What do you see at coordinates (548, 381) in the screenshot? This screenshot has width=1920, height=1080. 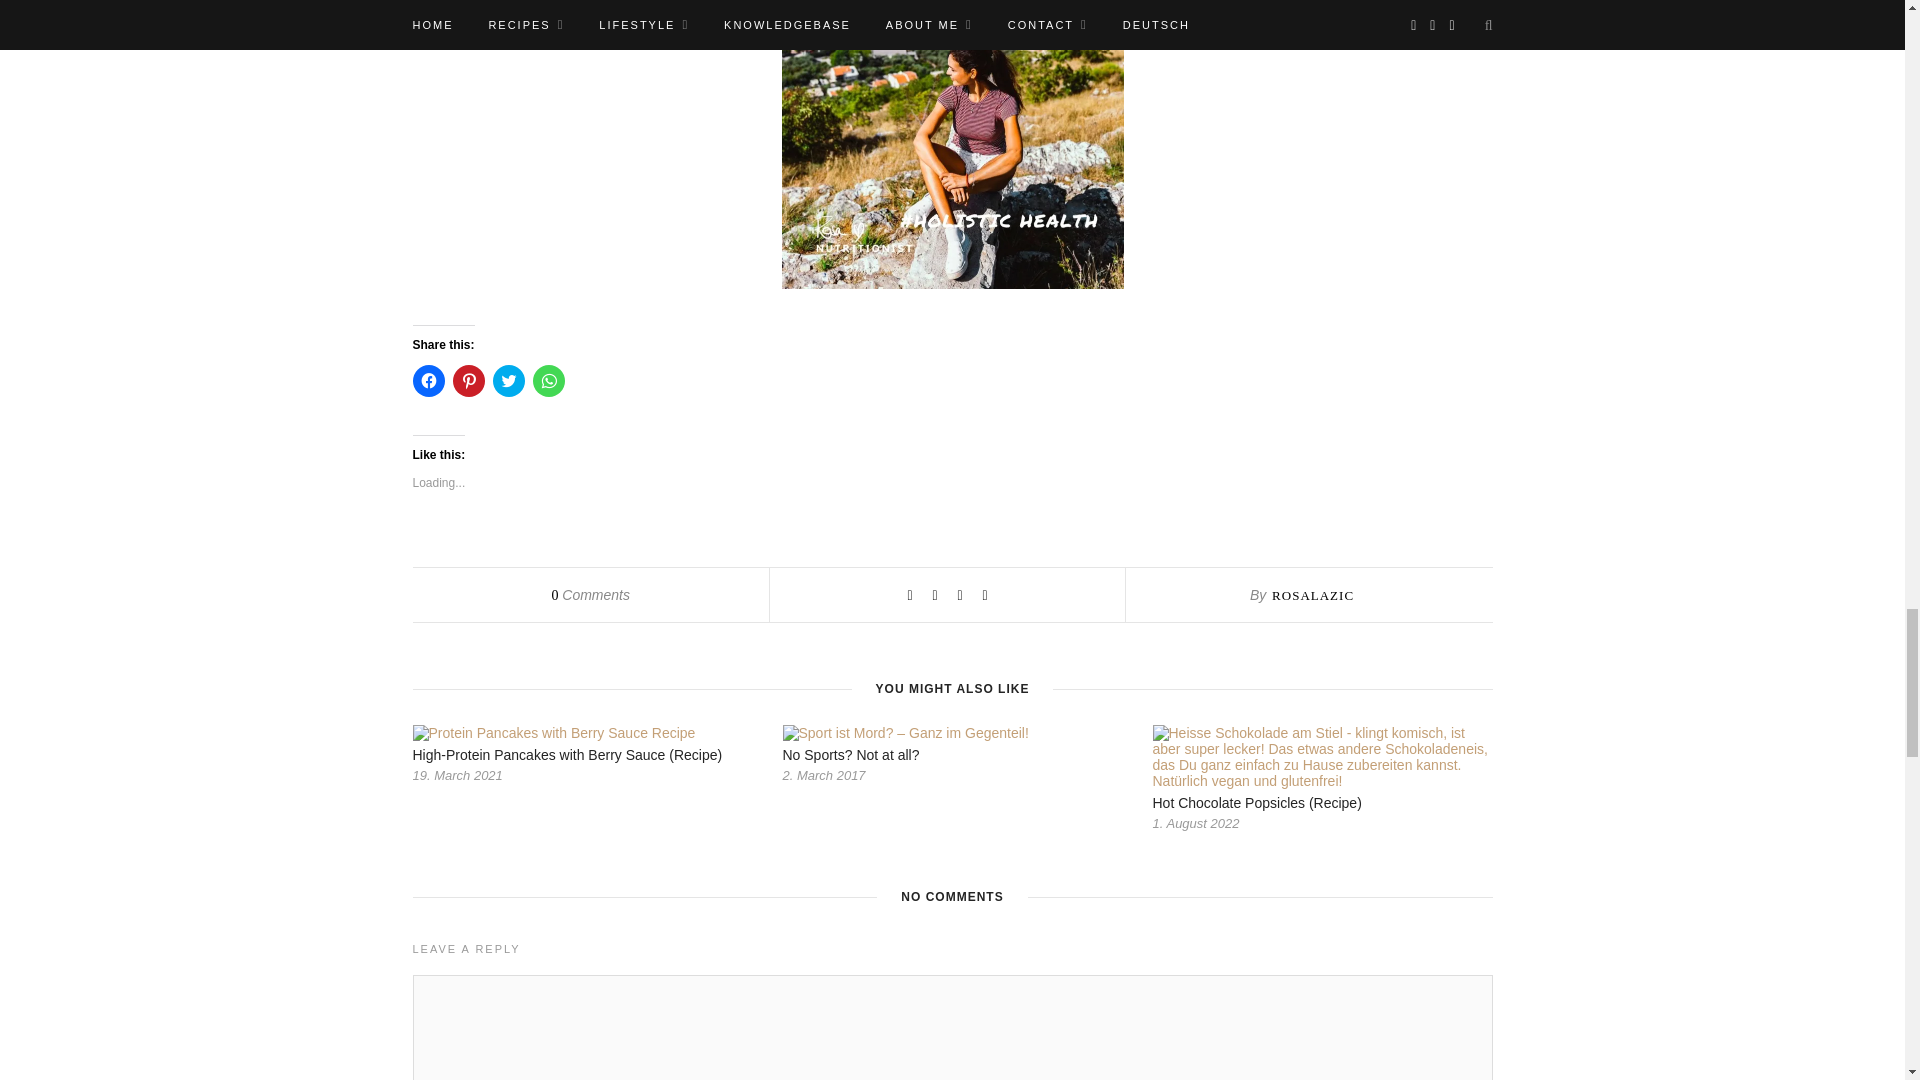 I see `Click to share on WhatsApp` at bounding box center [548, 381].